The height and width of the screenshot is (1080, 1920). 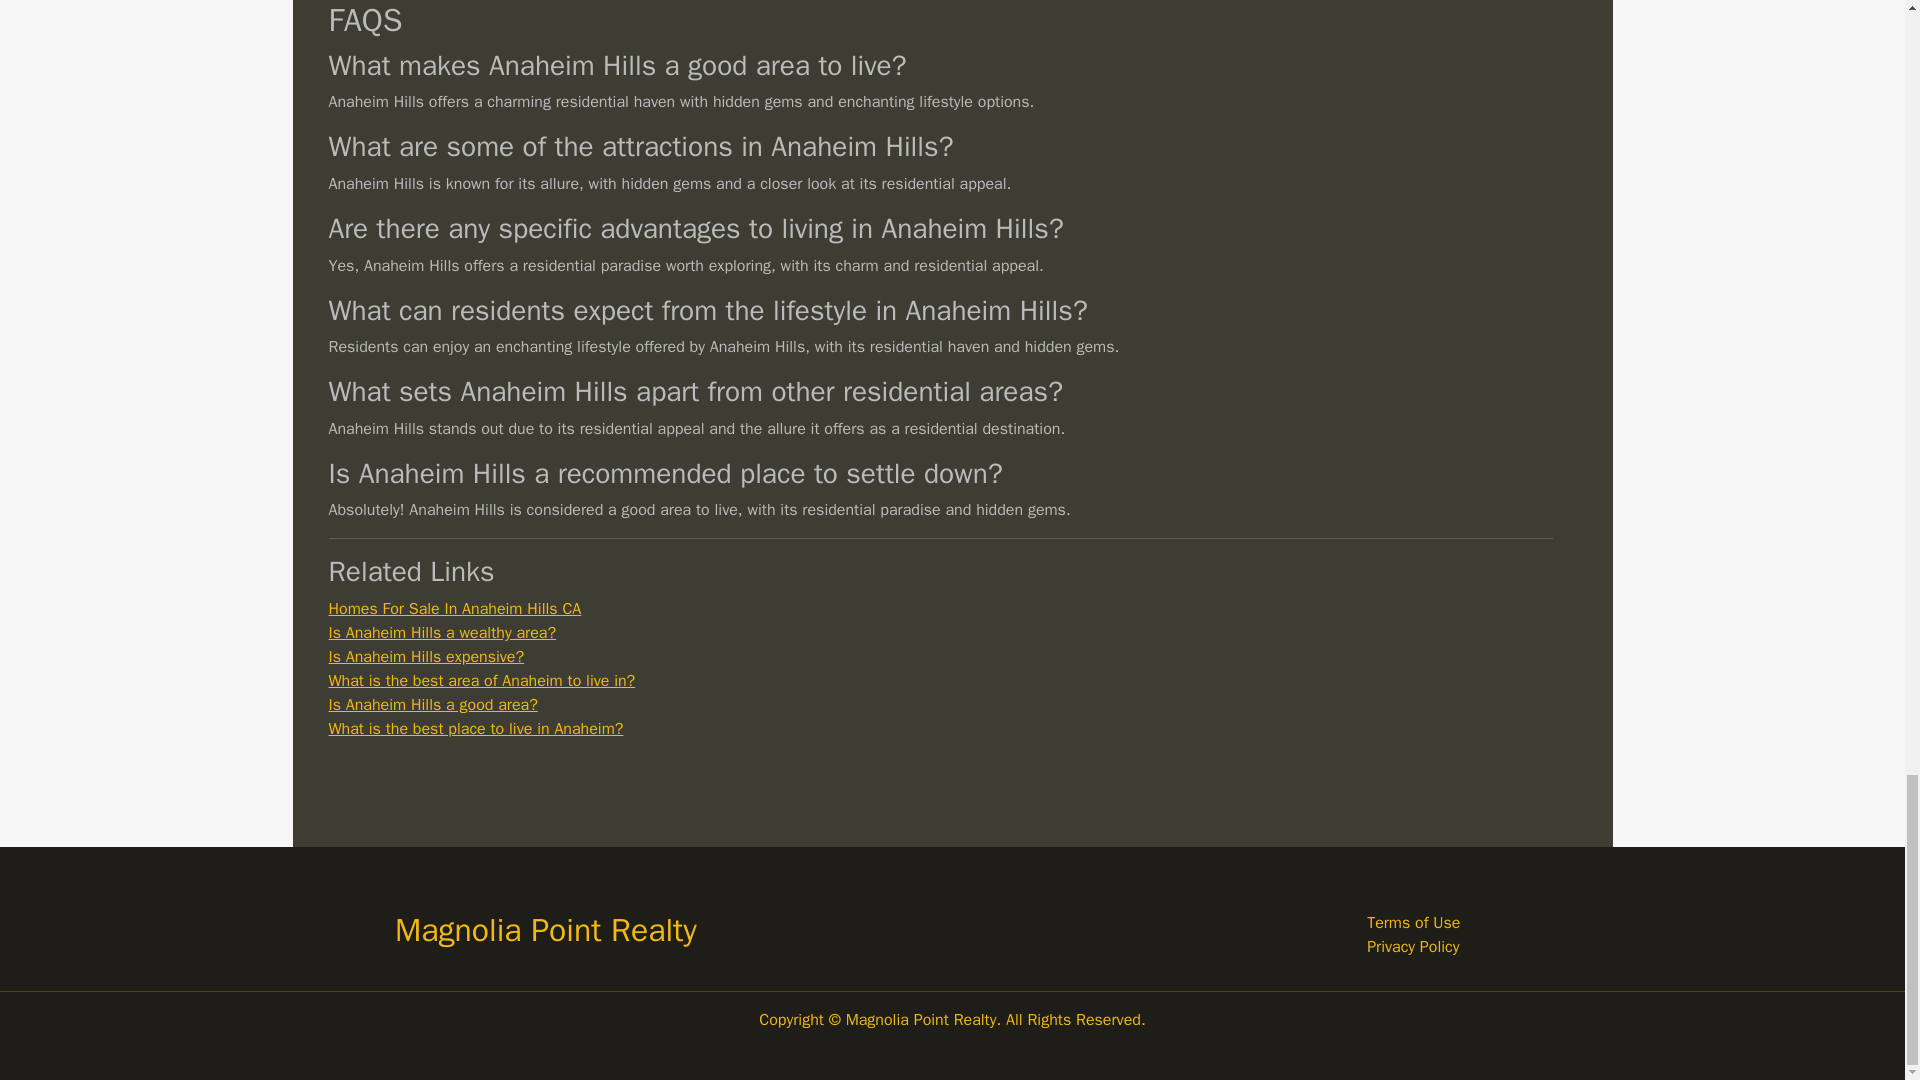 I want to click on Terms of Use, so click(x=1413, y=922).